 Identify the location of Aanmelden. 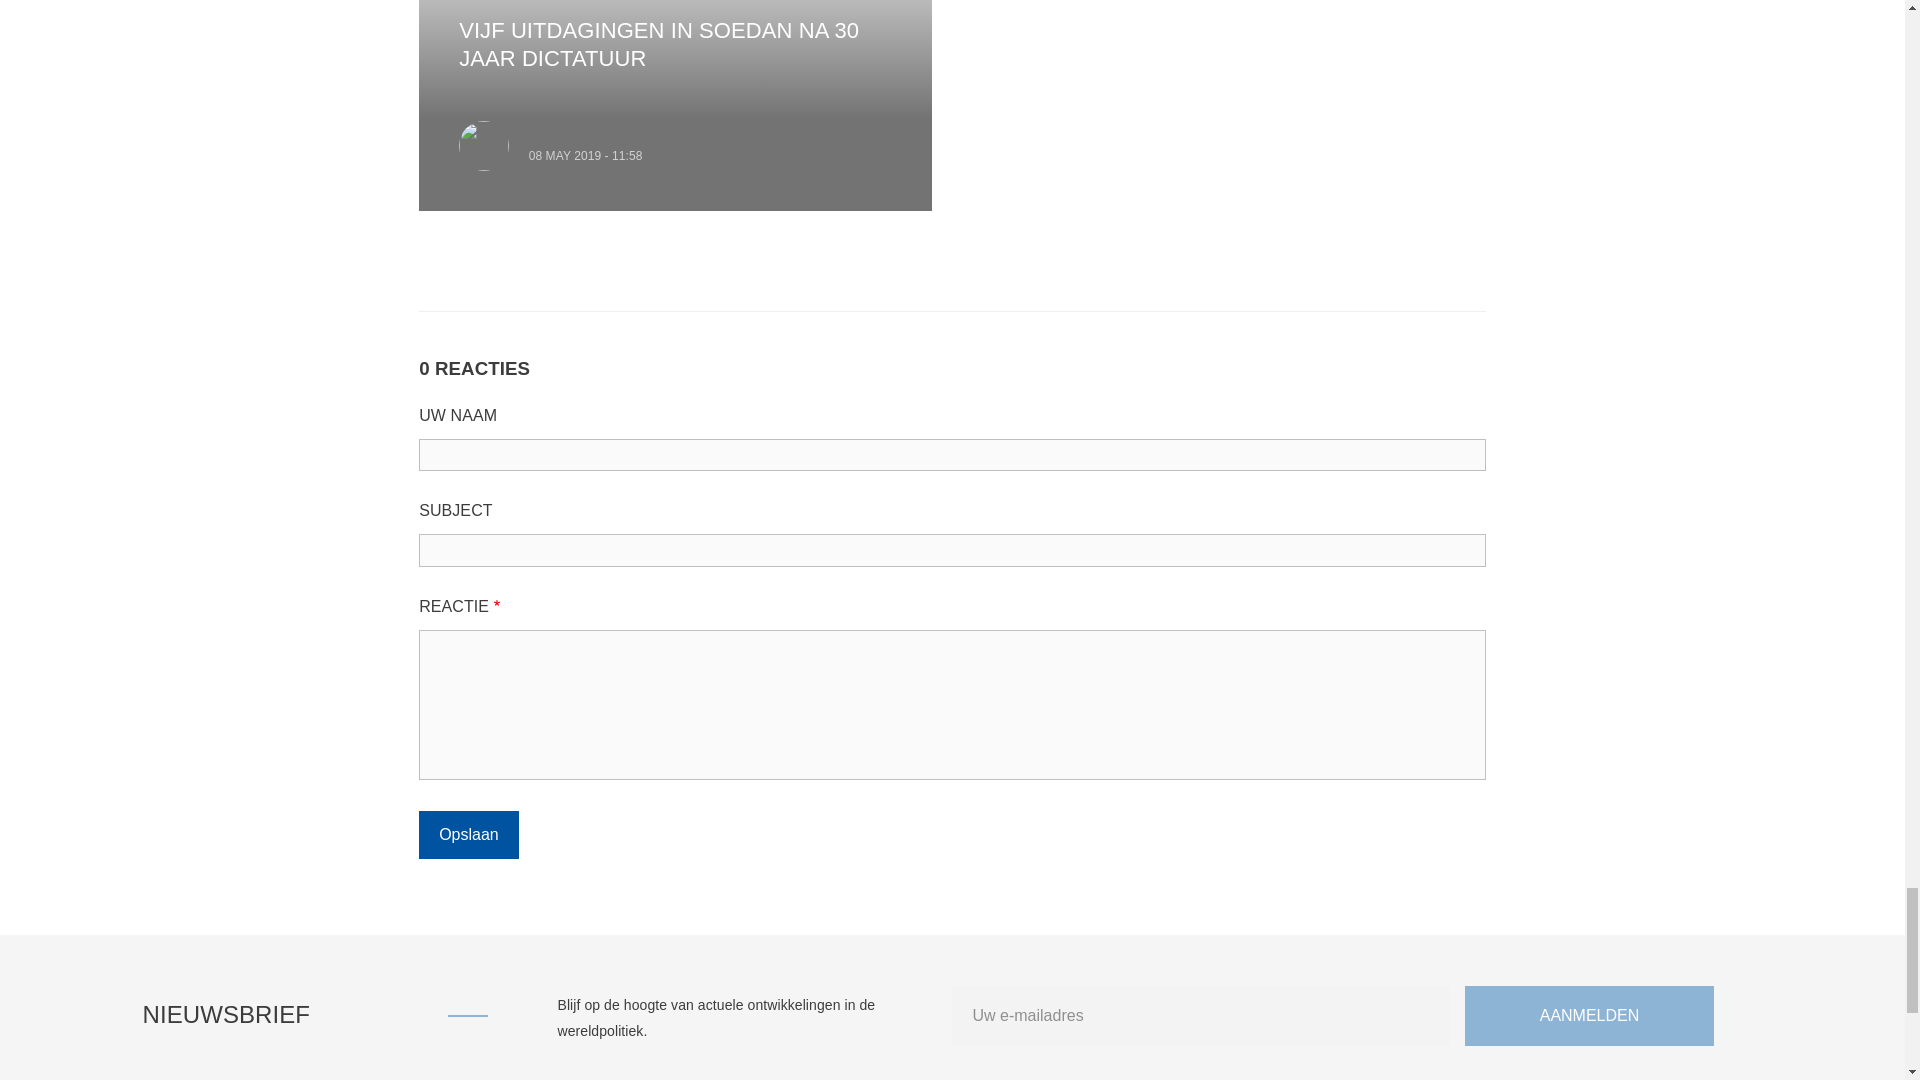
(1589, 1016).